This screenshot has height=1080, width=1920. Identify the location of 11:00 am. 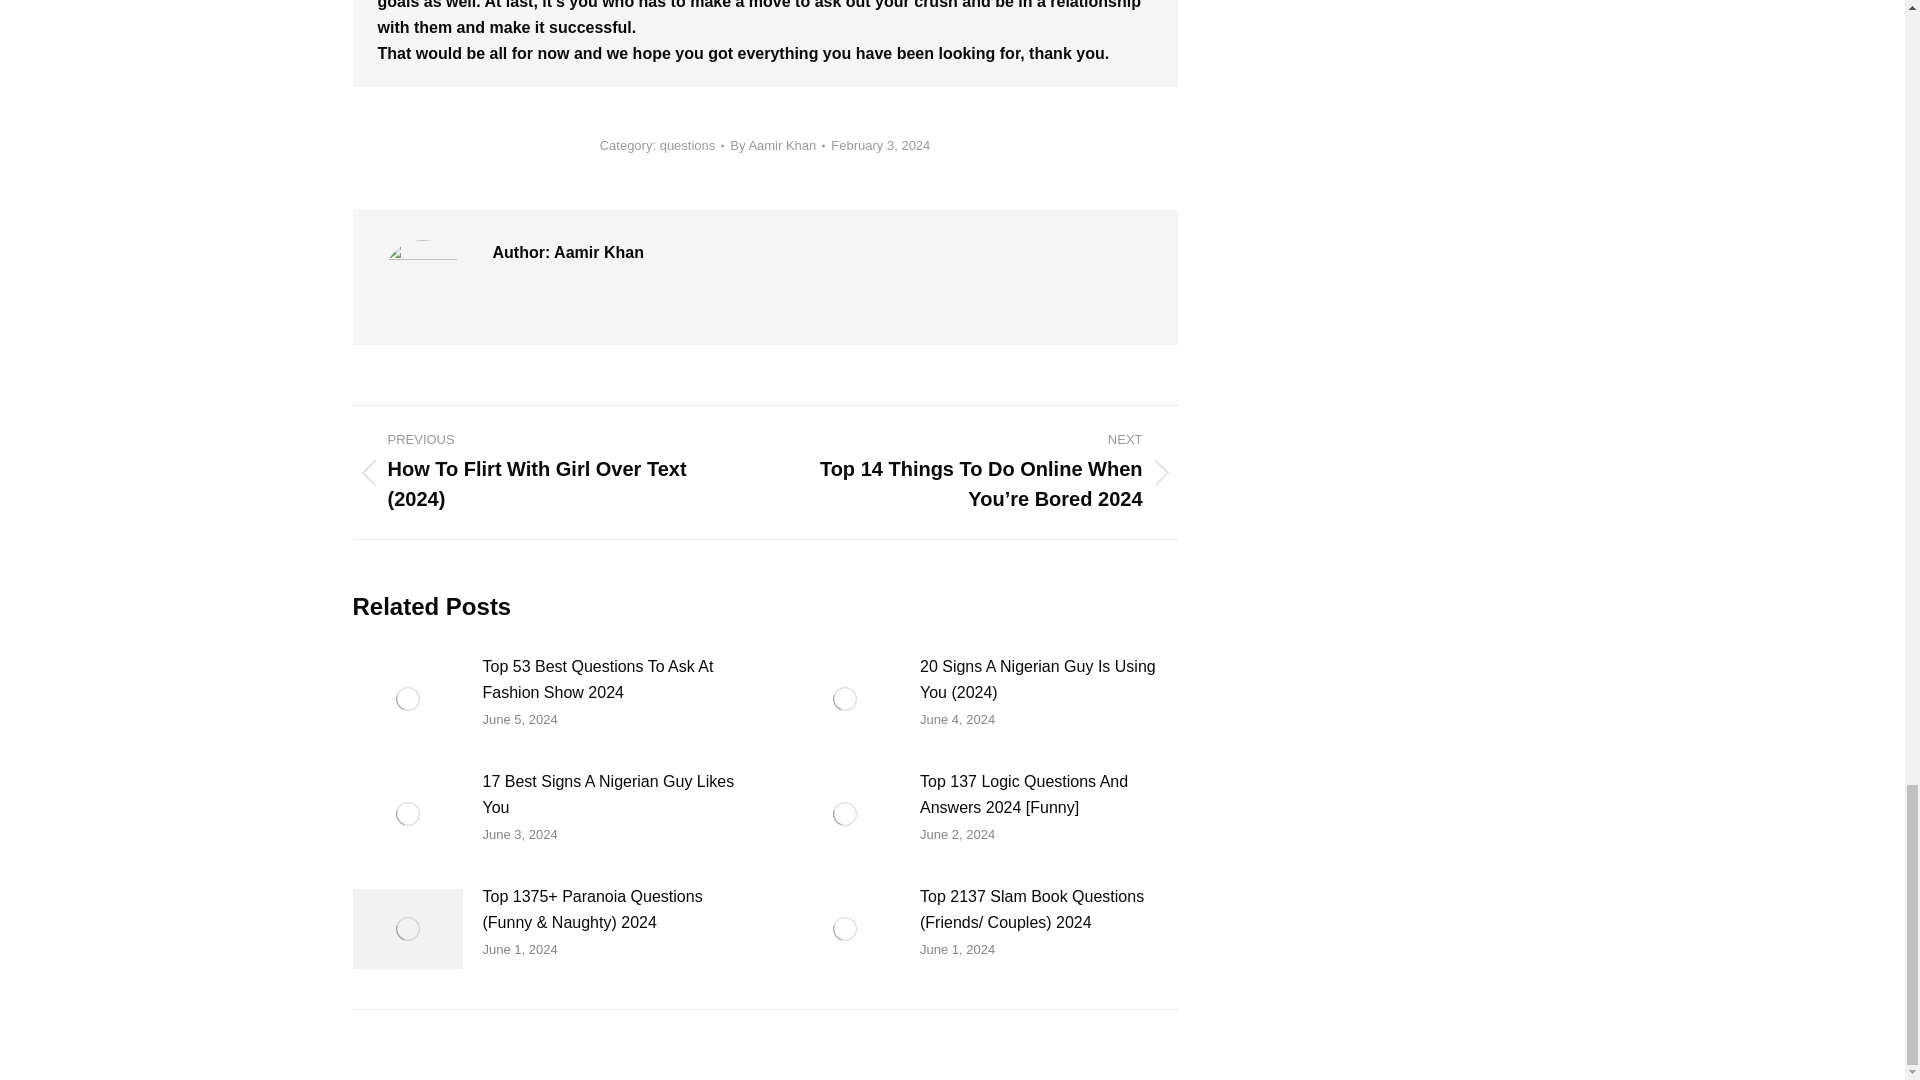
(880, 146).